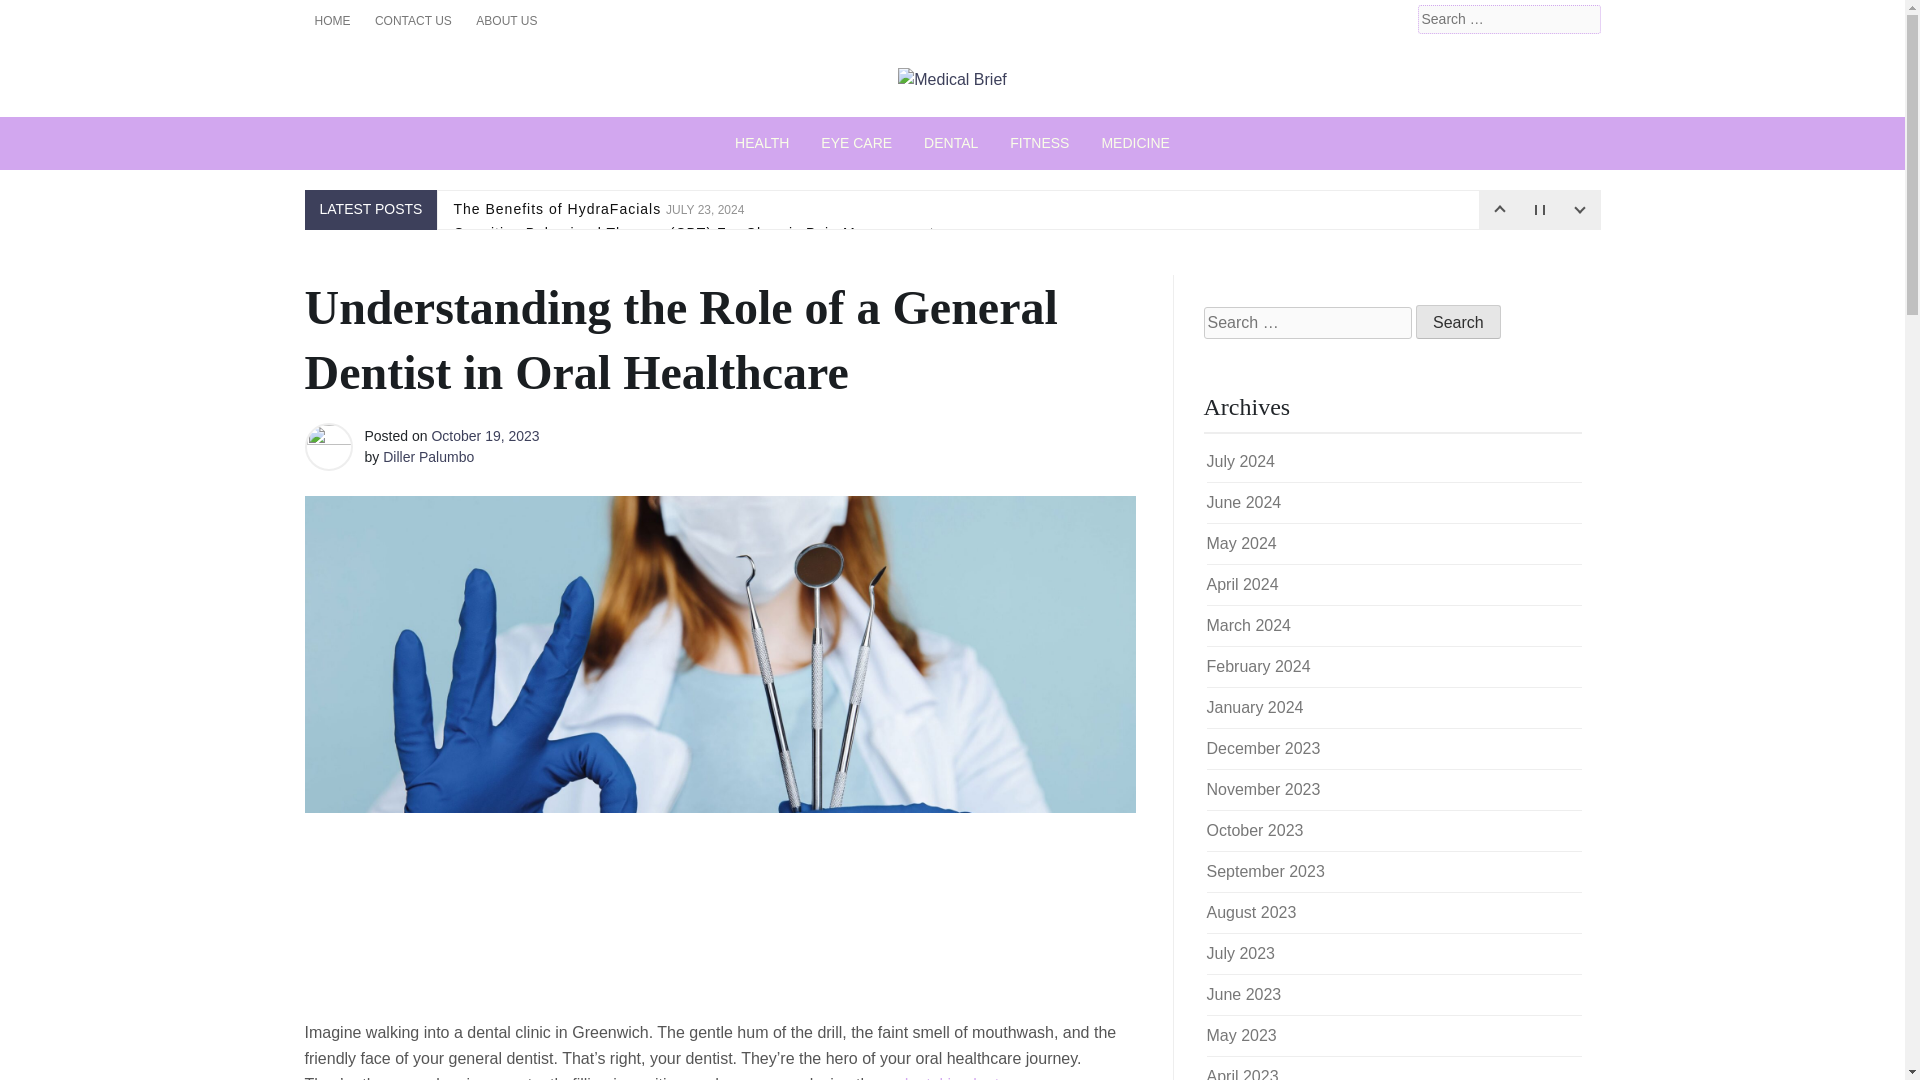 Image resolution: width=1920 pixels, height=1080 pixels. What do you see at coordinates (1242, 502) in the screenshot?
I see `June 2024` at bounding box center [1242, 502].